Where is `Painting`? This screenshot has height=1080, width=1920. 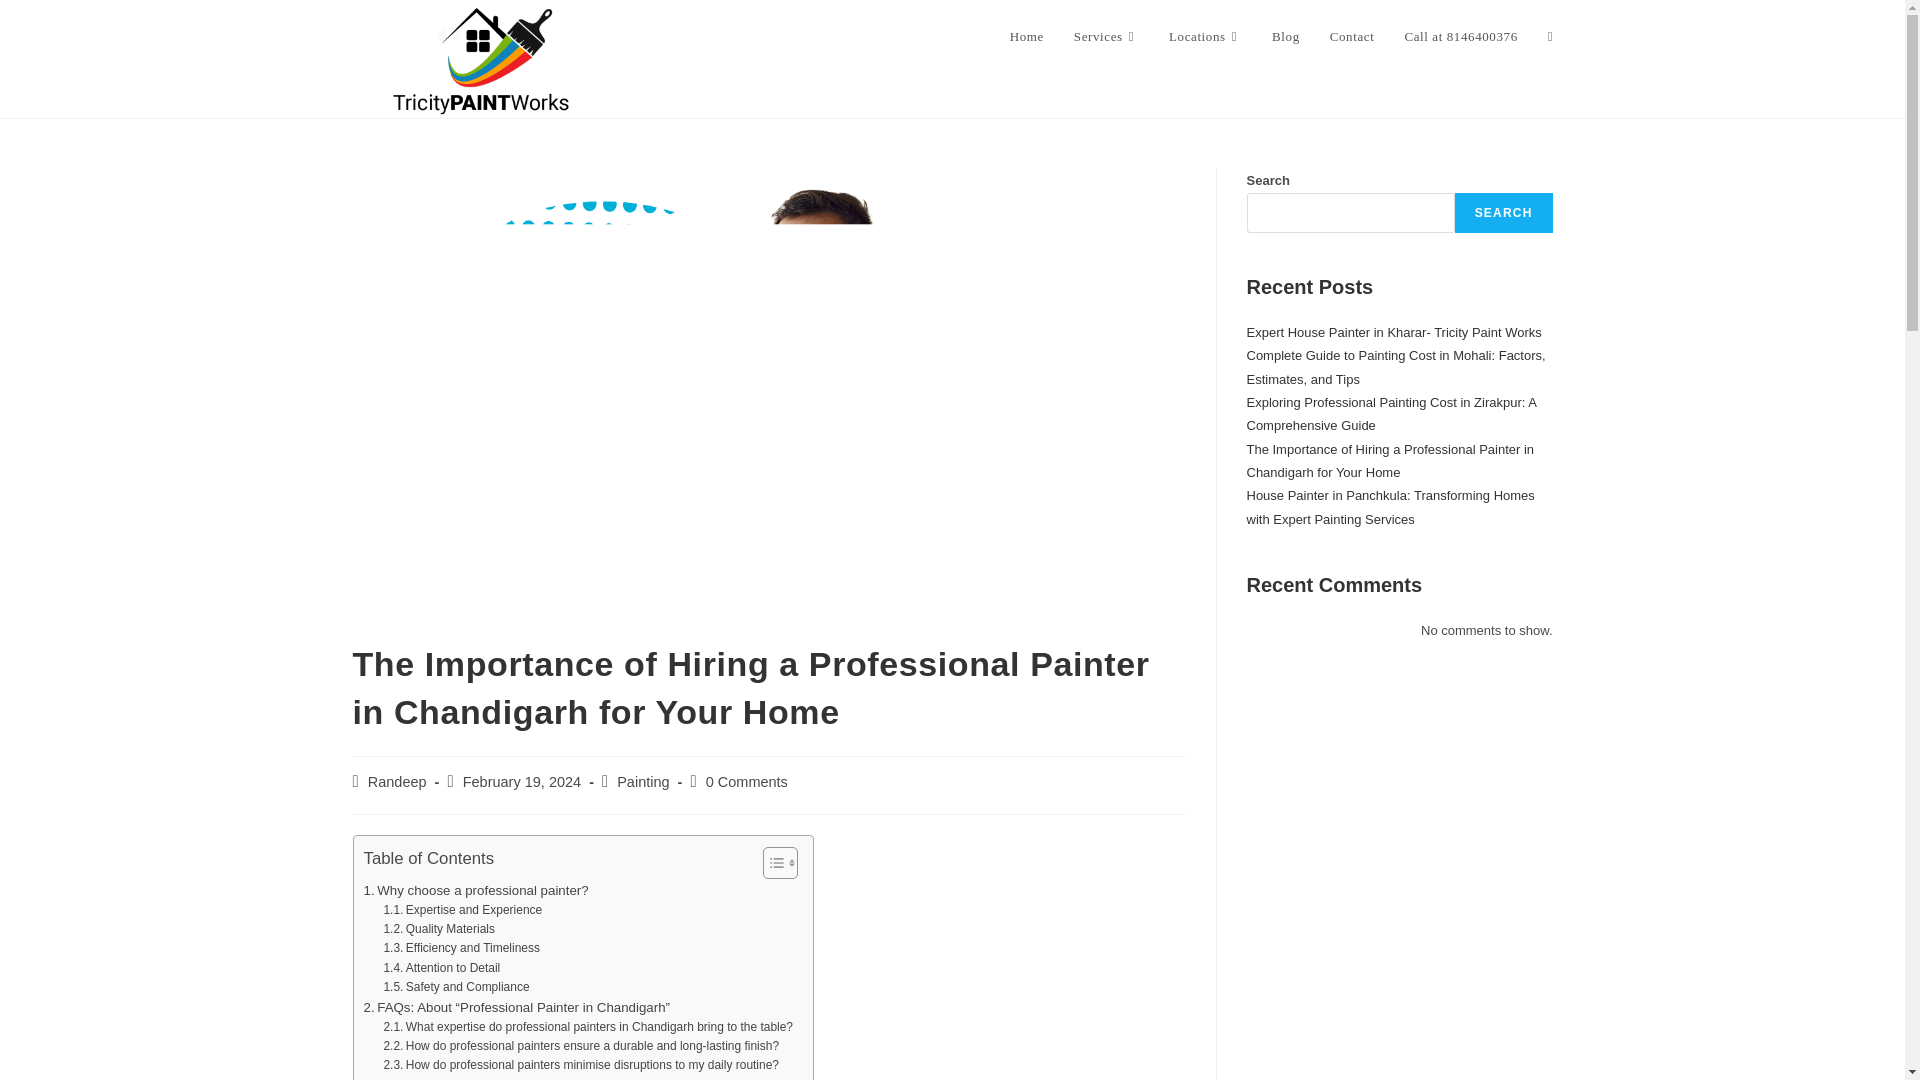
Painting is located at coordinates (642, 782).